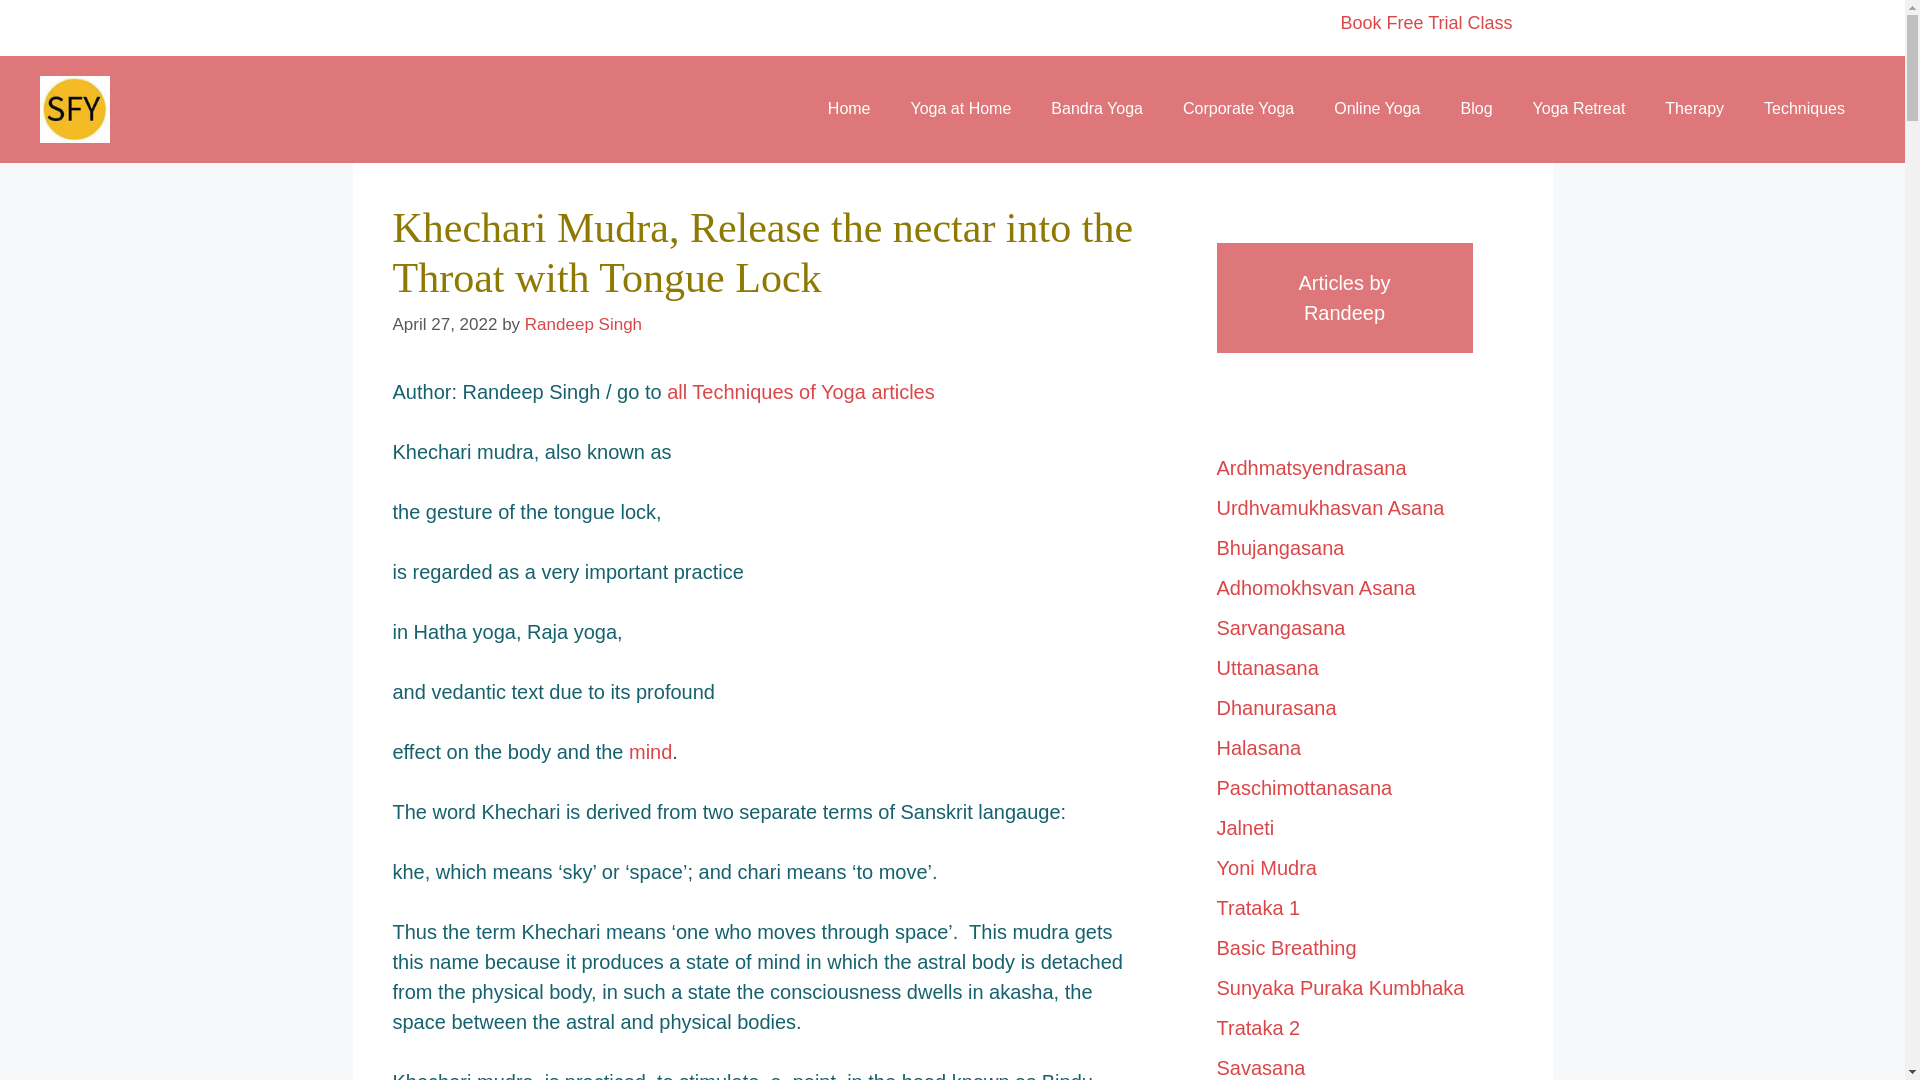  What do you see at coordinates (849, 108) in the screenshot?
I see `Home` at bounding box center [849, 108].